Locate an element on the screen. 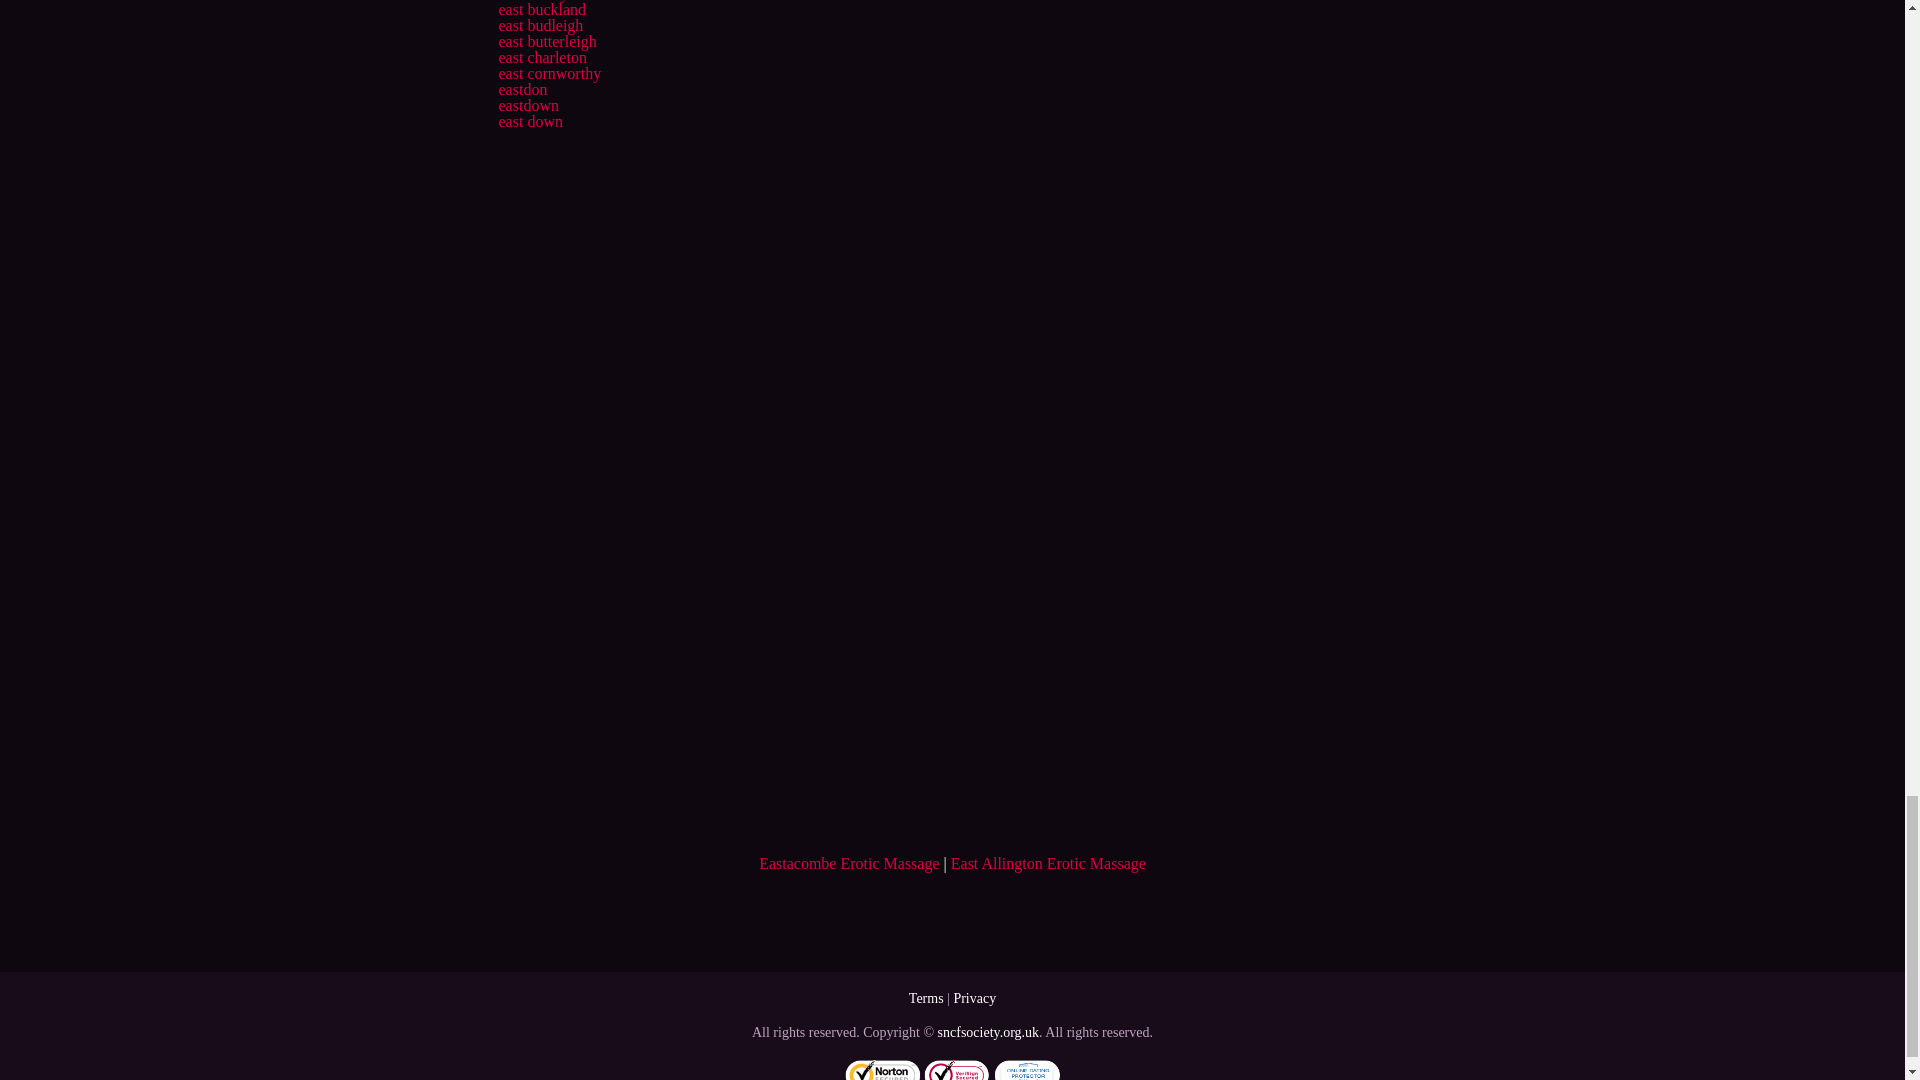 The image size is (1920, 1080). Privacy is located at coordinates (974, 998).